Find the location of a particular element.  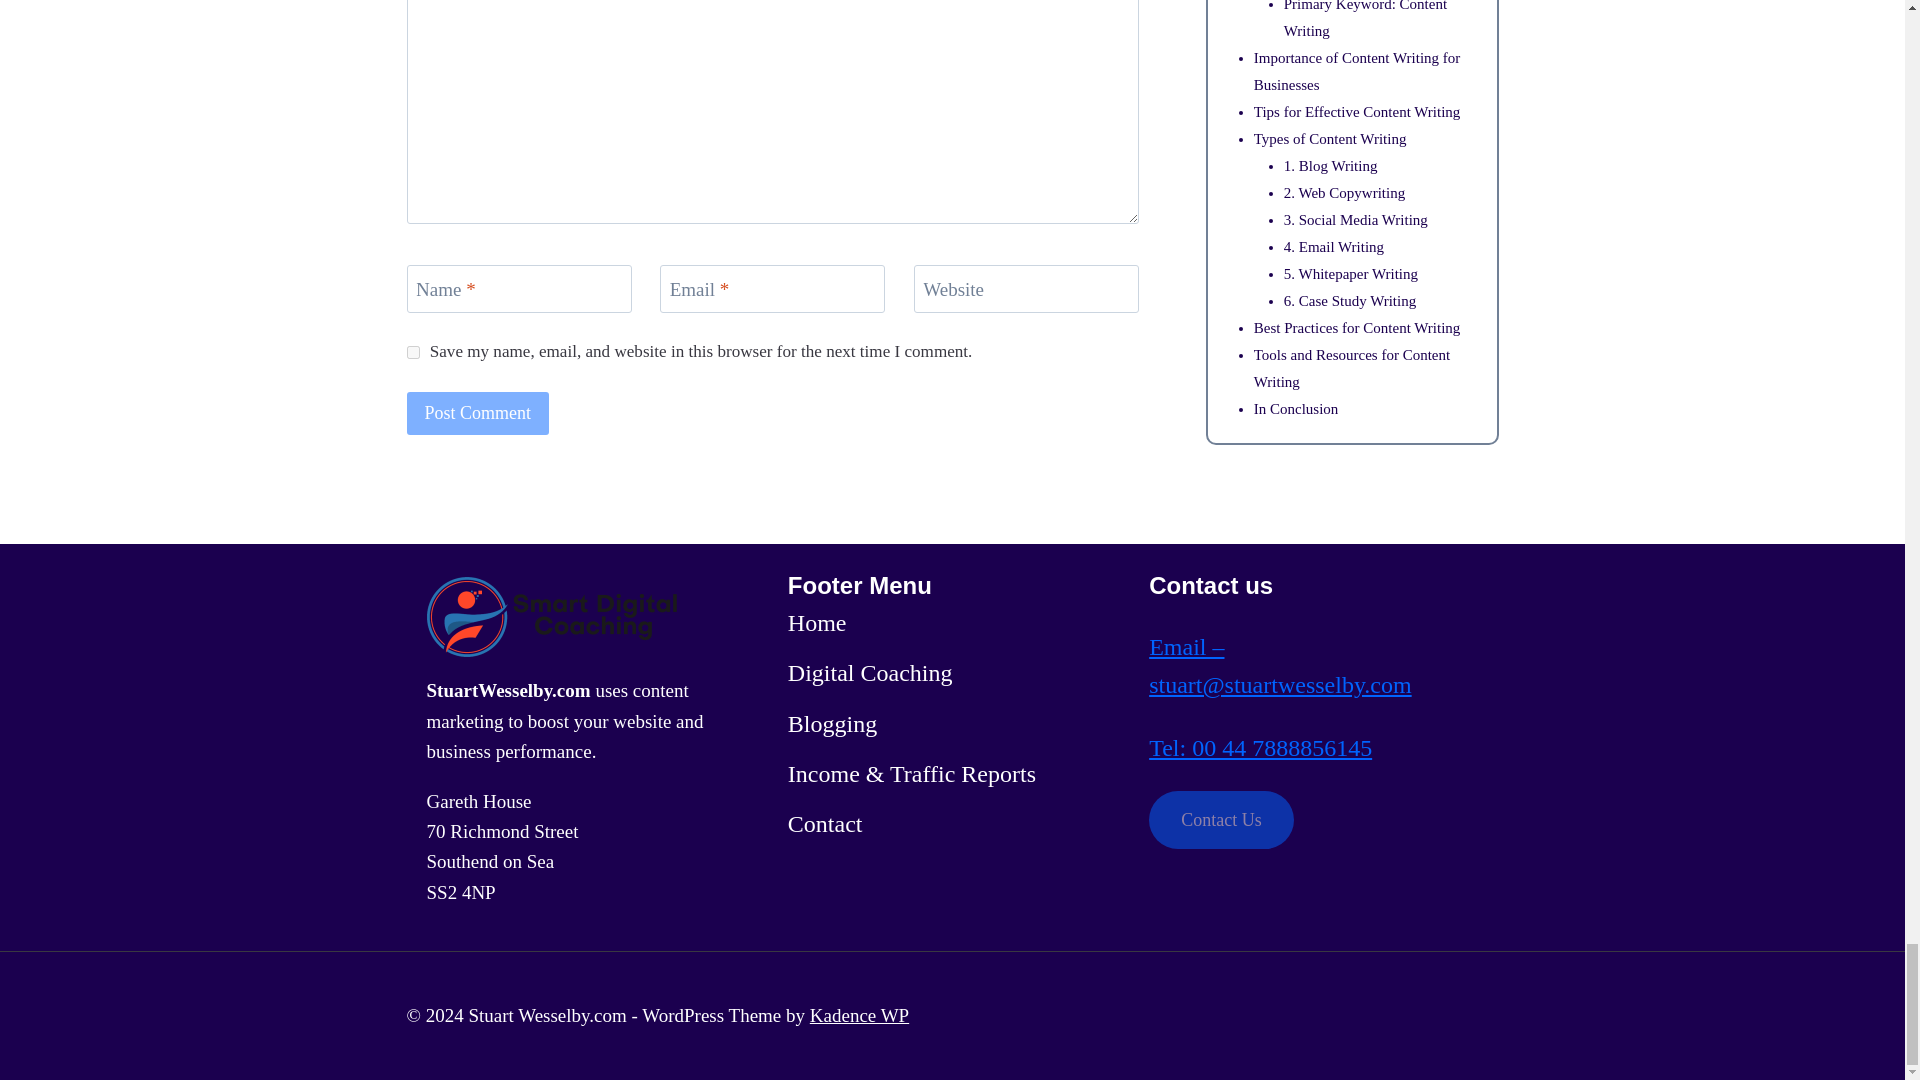

Post Comment is located at coordinates (477, 414).